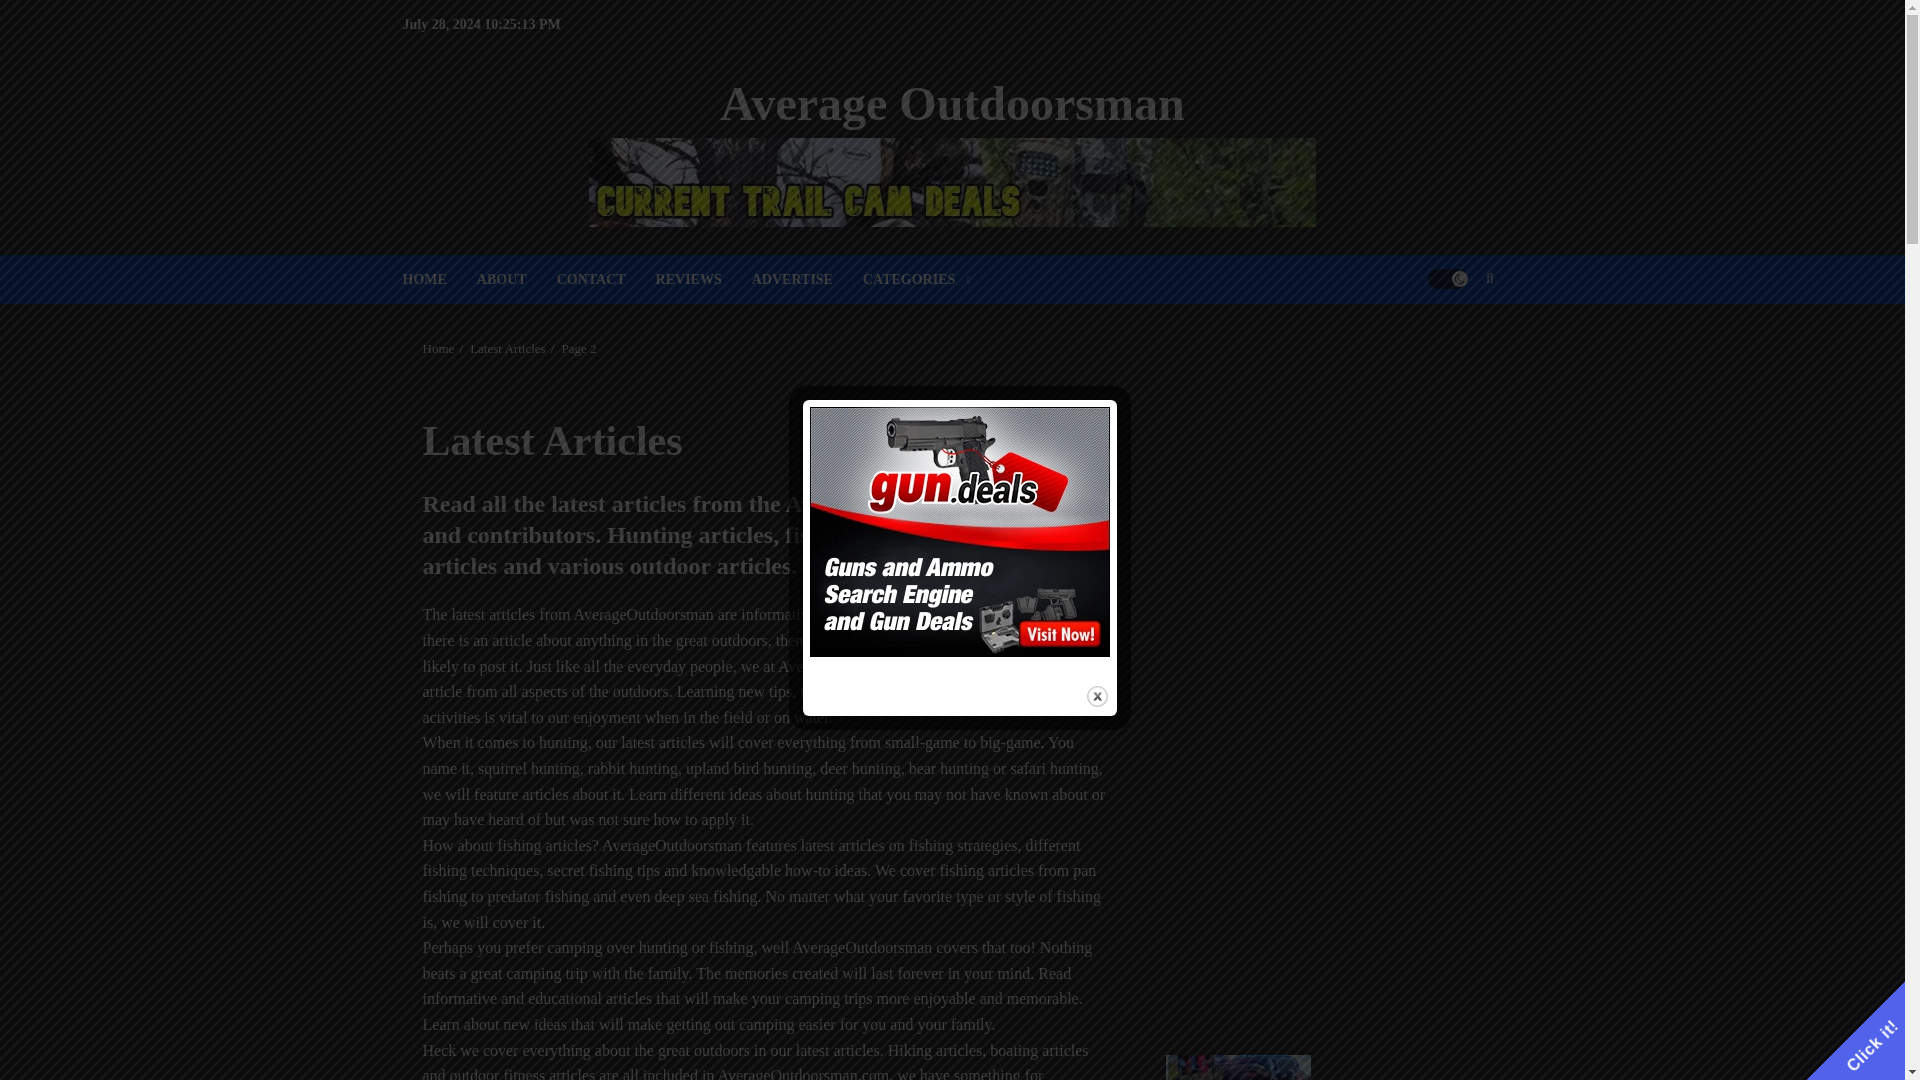 The height and width of the screenshot is (1080, 1920). What do you see at coordinates (438, 278) in the screenshot?
I see `HOME` at bounding box center [438, 278].